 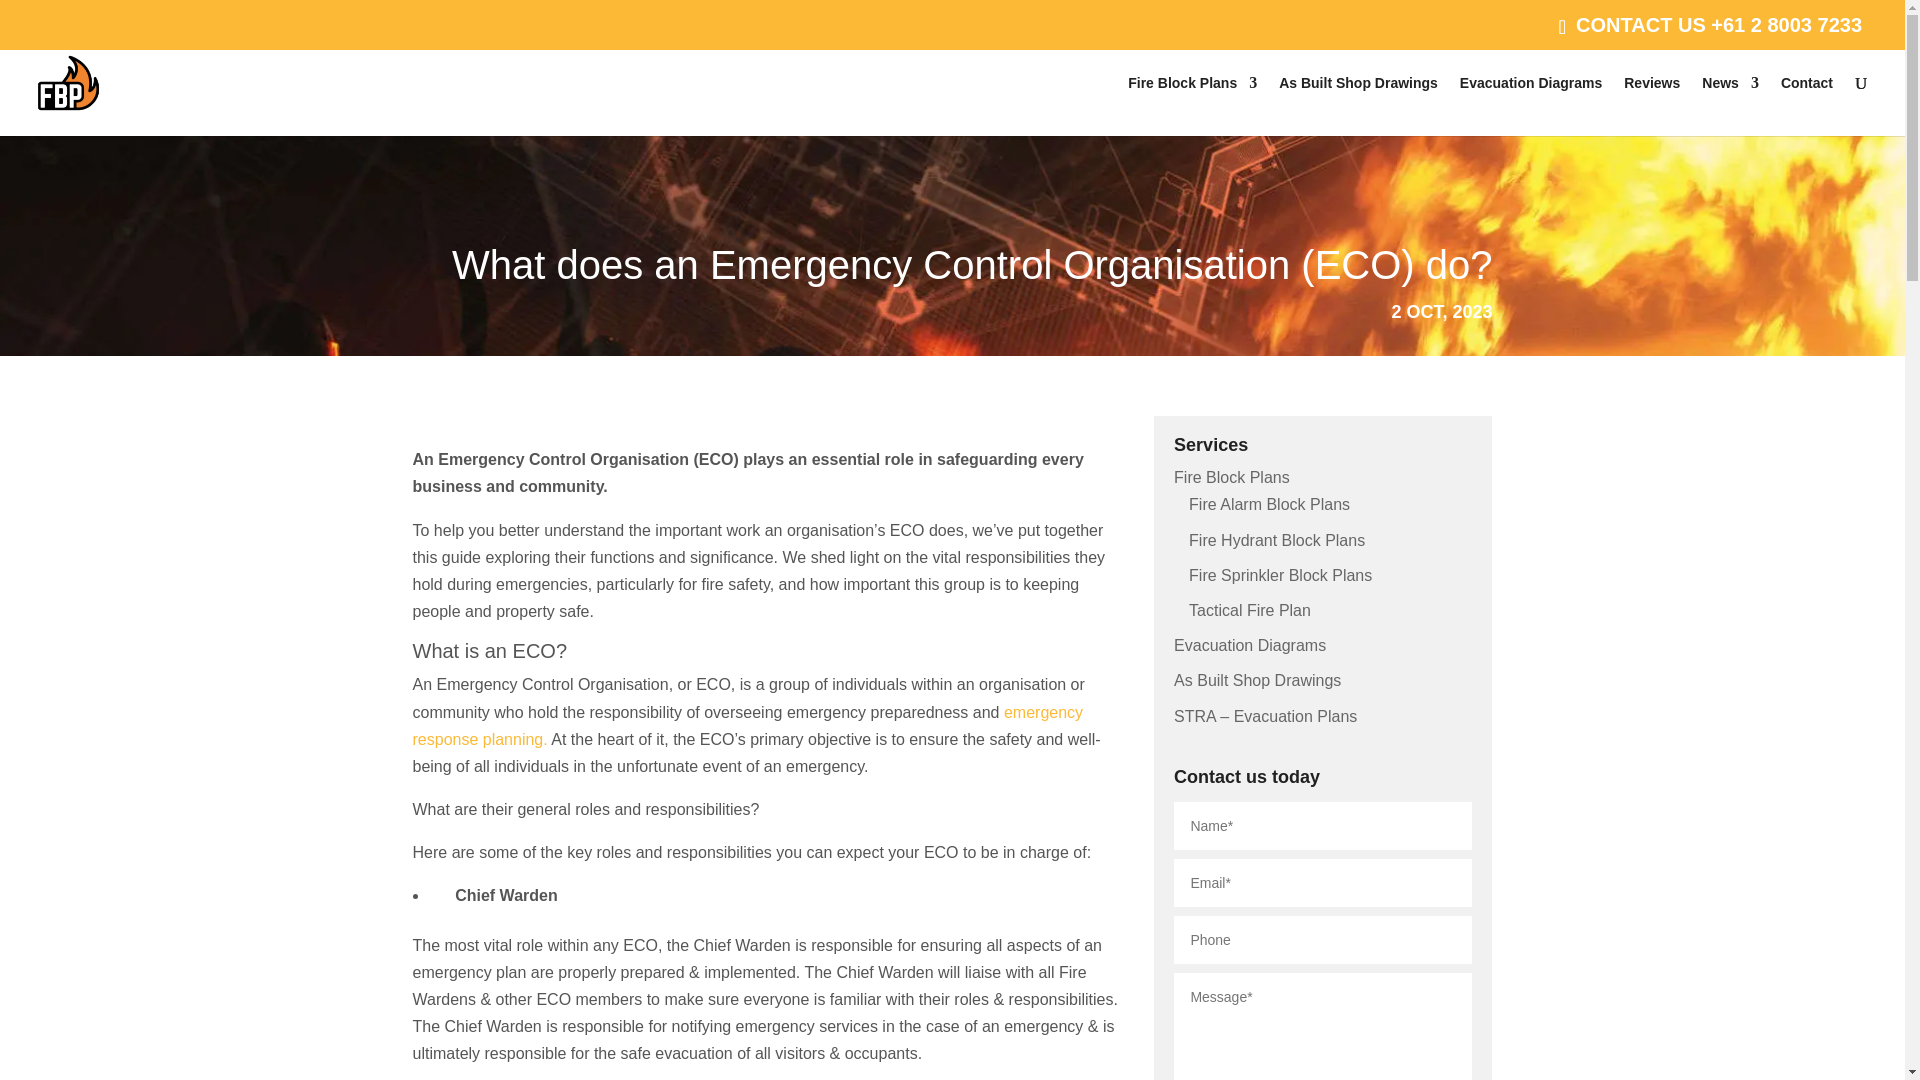 I want to click on Fire Hydrant Block Plans, so click(x=1276, y=540).